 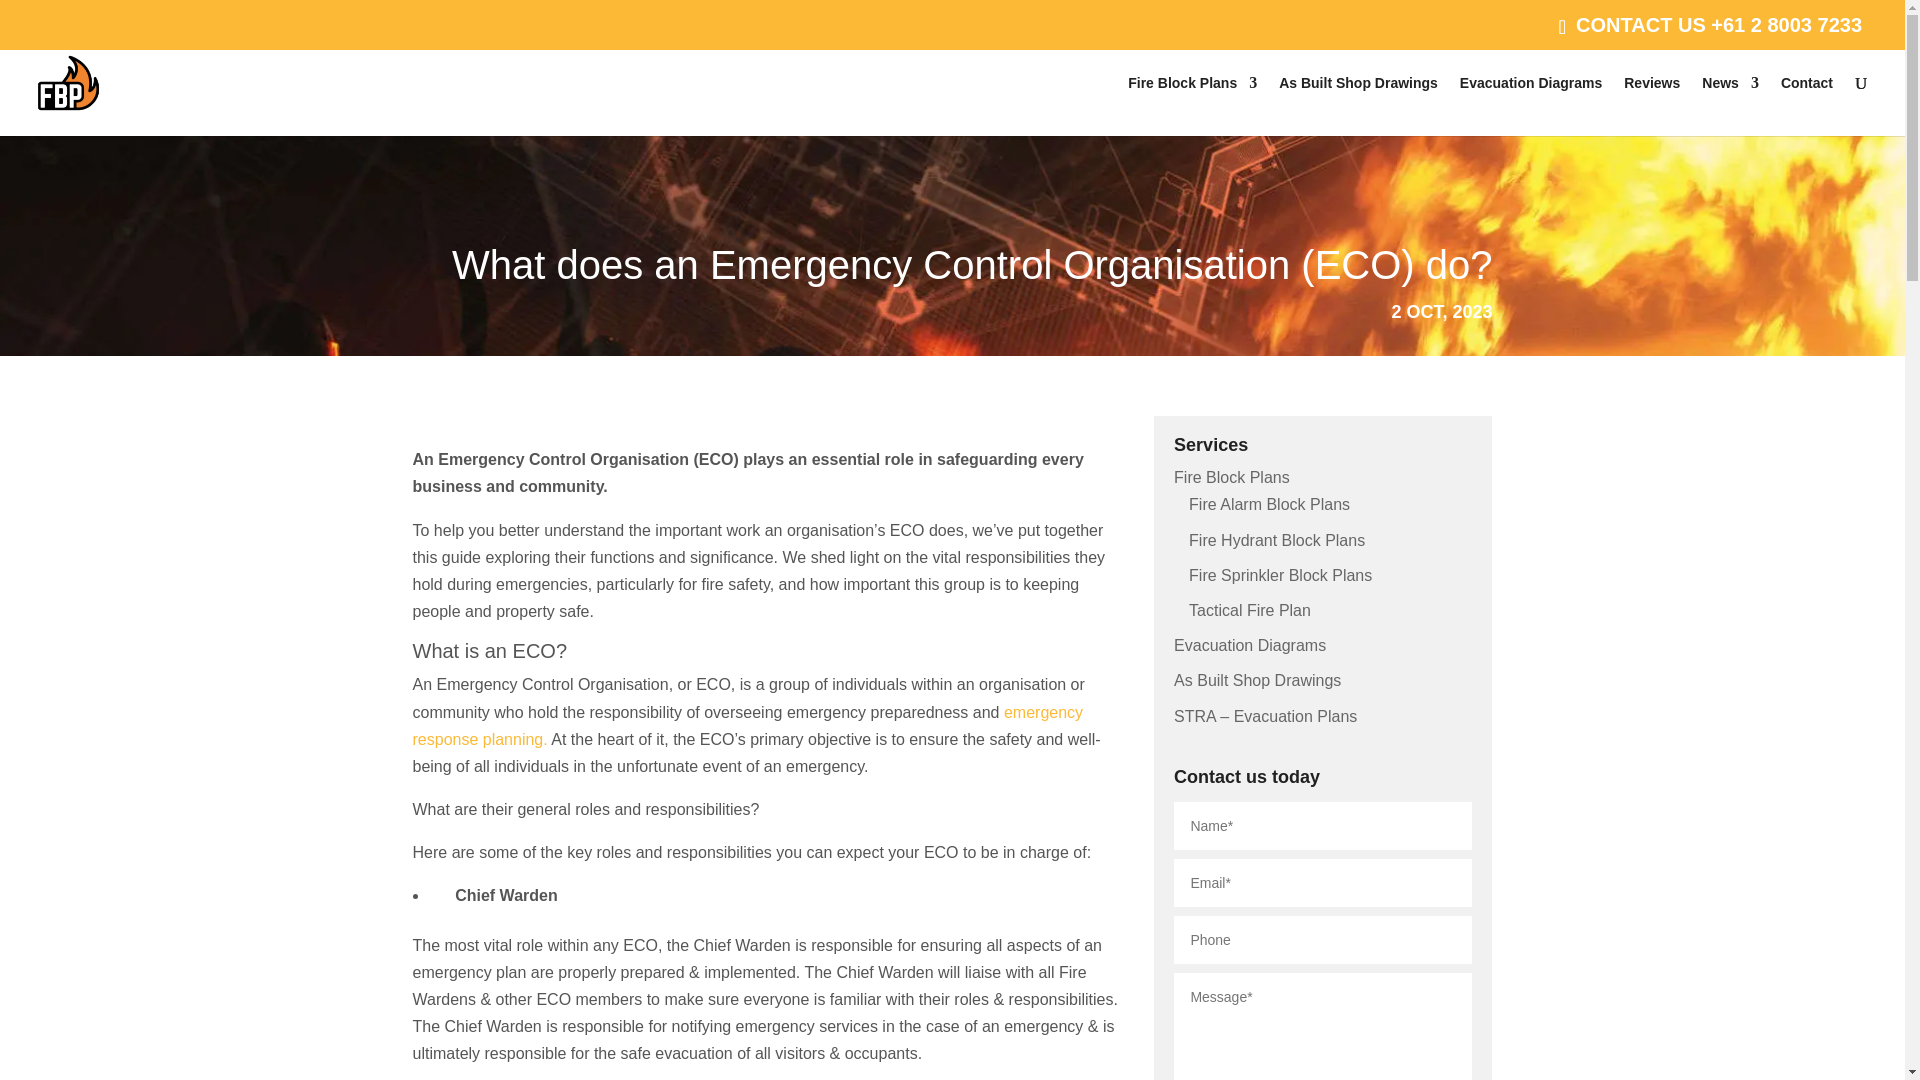 I want to click on Fire Hydrant Block Plans, so click(x=1276, y=540).